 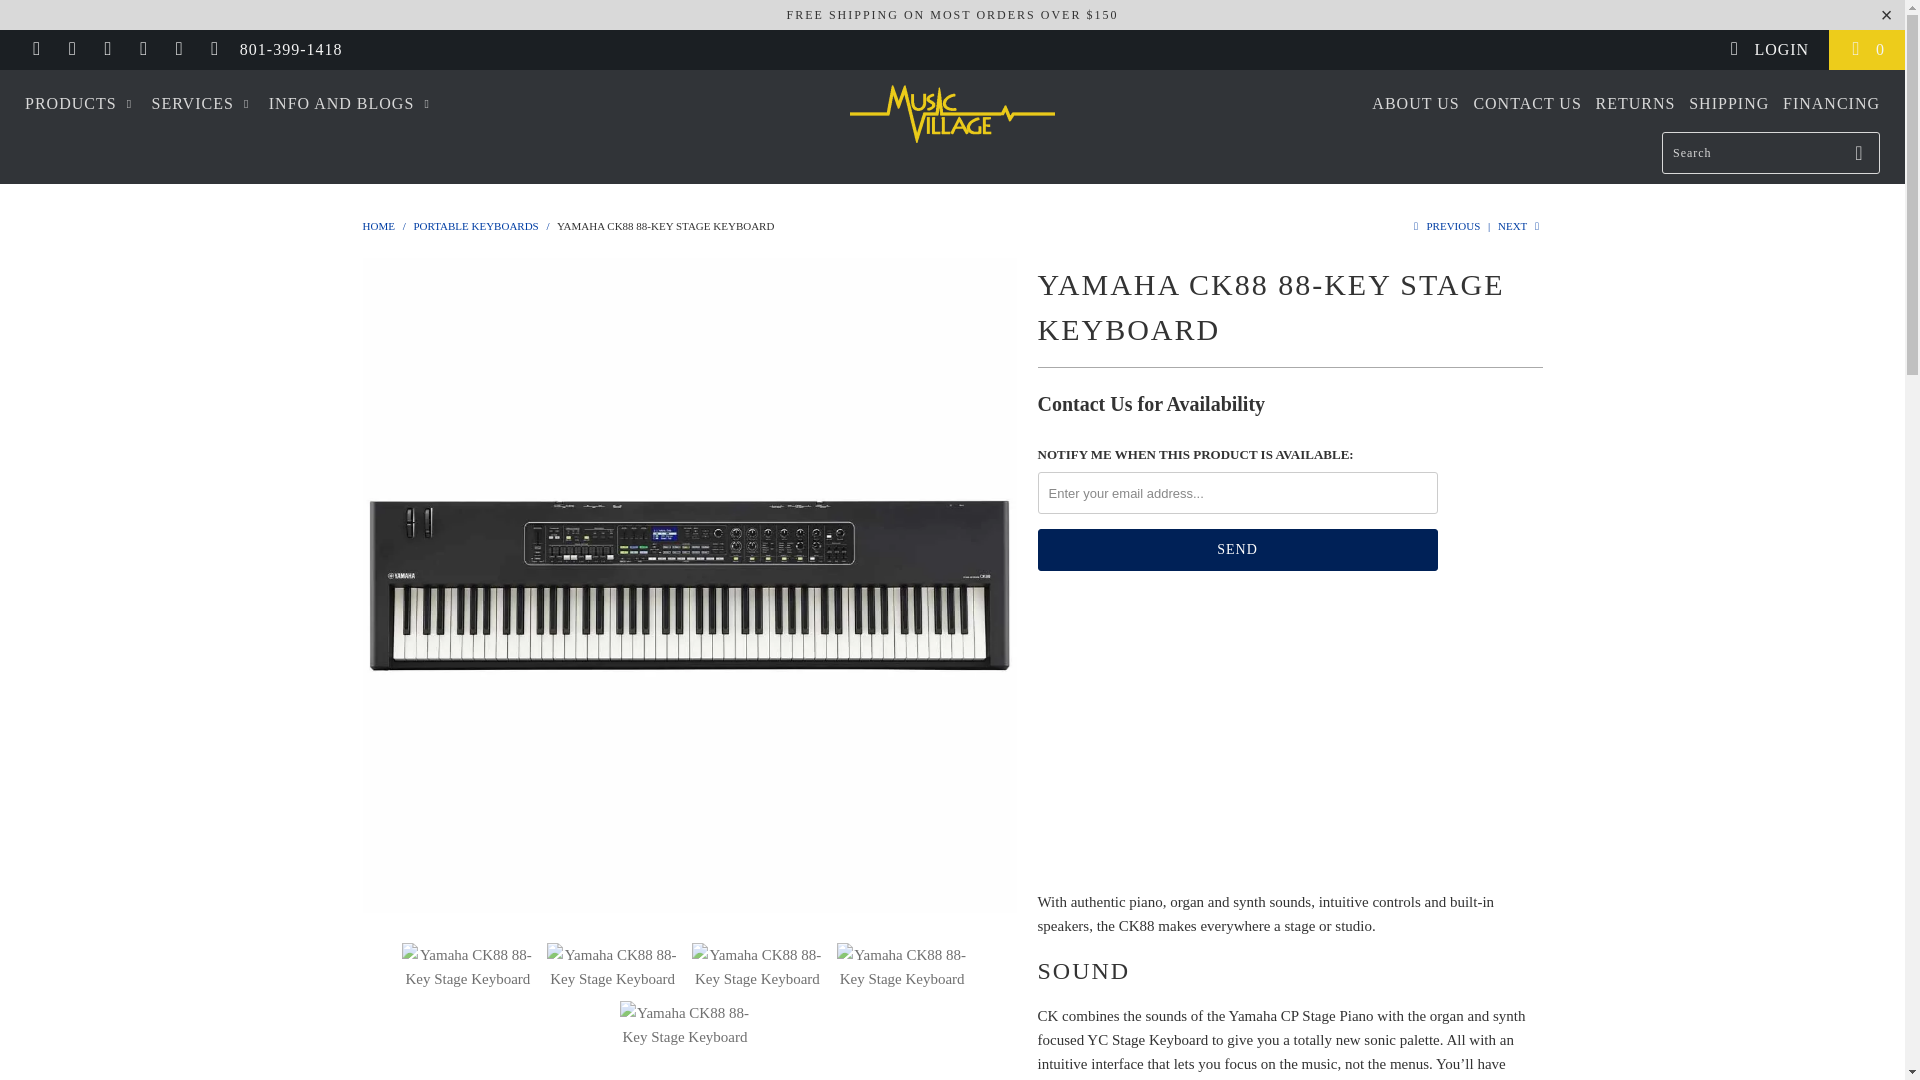 What do you see at coordinates (142, 50) in the screenshot?
I see `Music Village USA on Pinterest` at bounding box center [142, 50].